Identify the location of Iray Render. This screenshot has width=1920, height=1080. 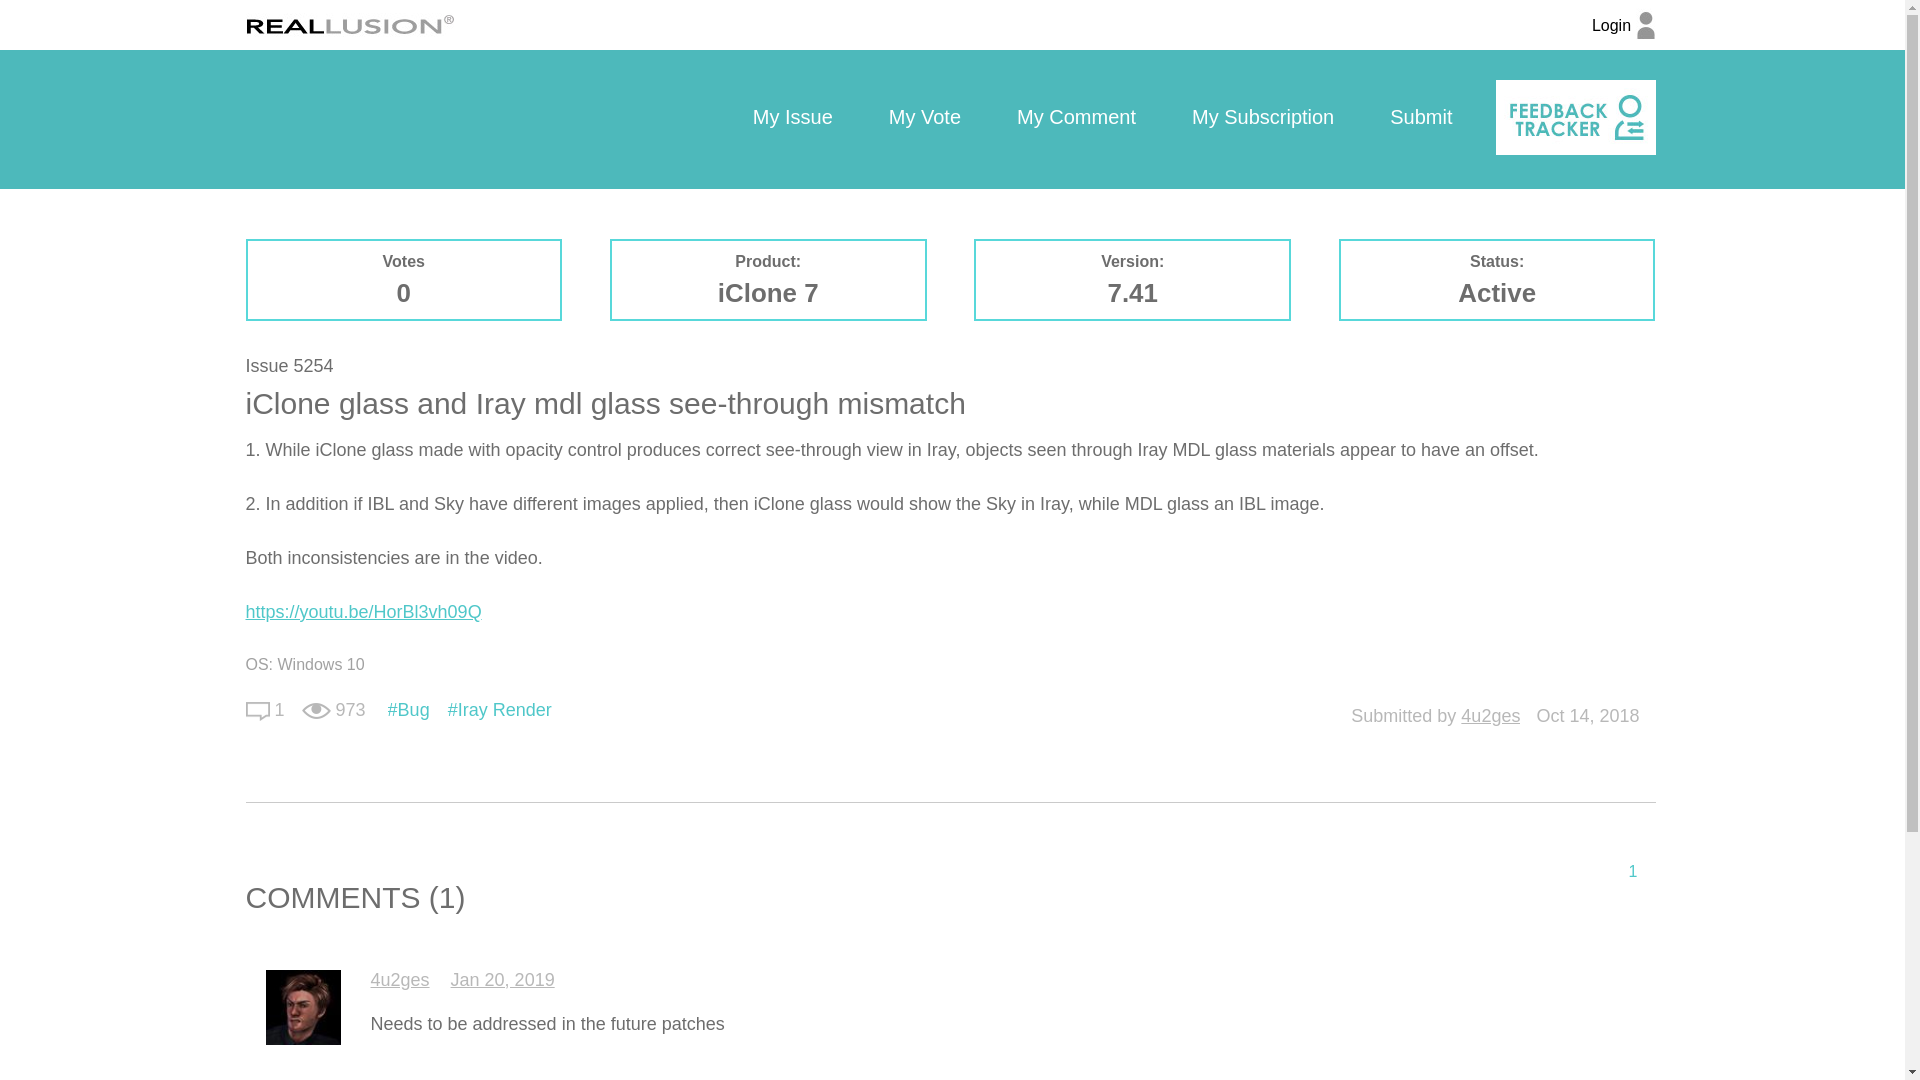
(500, 710).